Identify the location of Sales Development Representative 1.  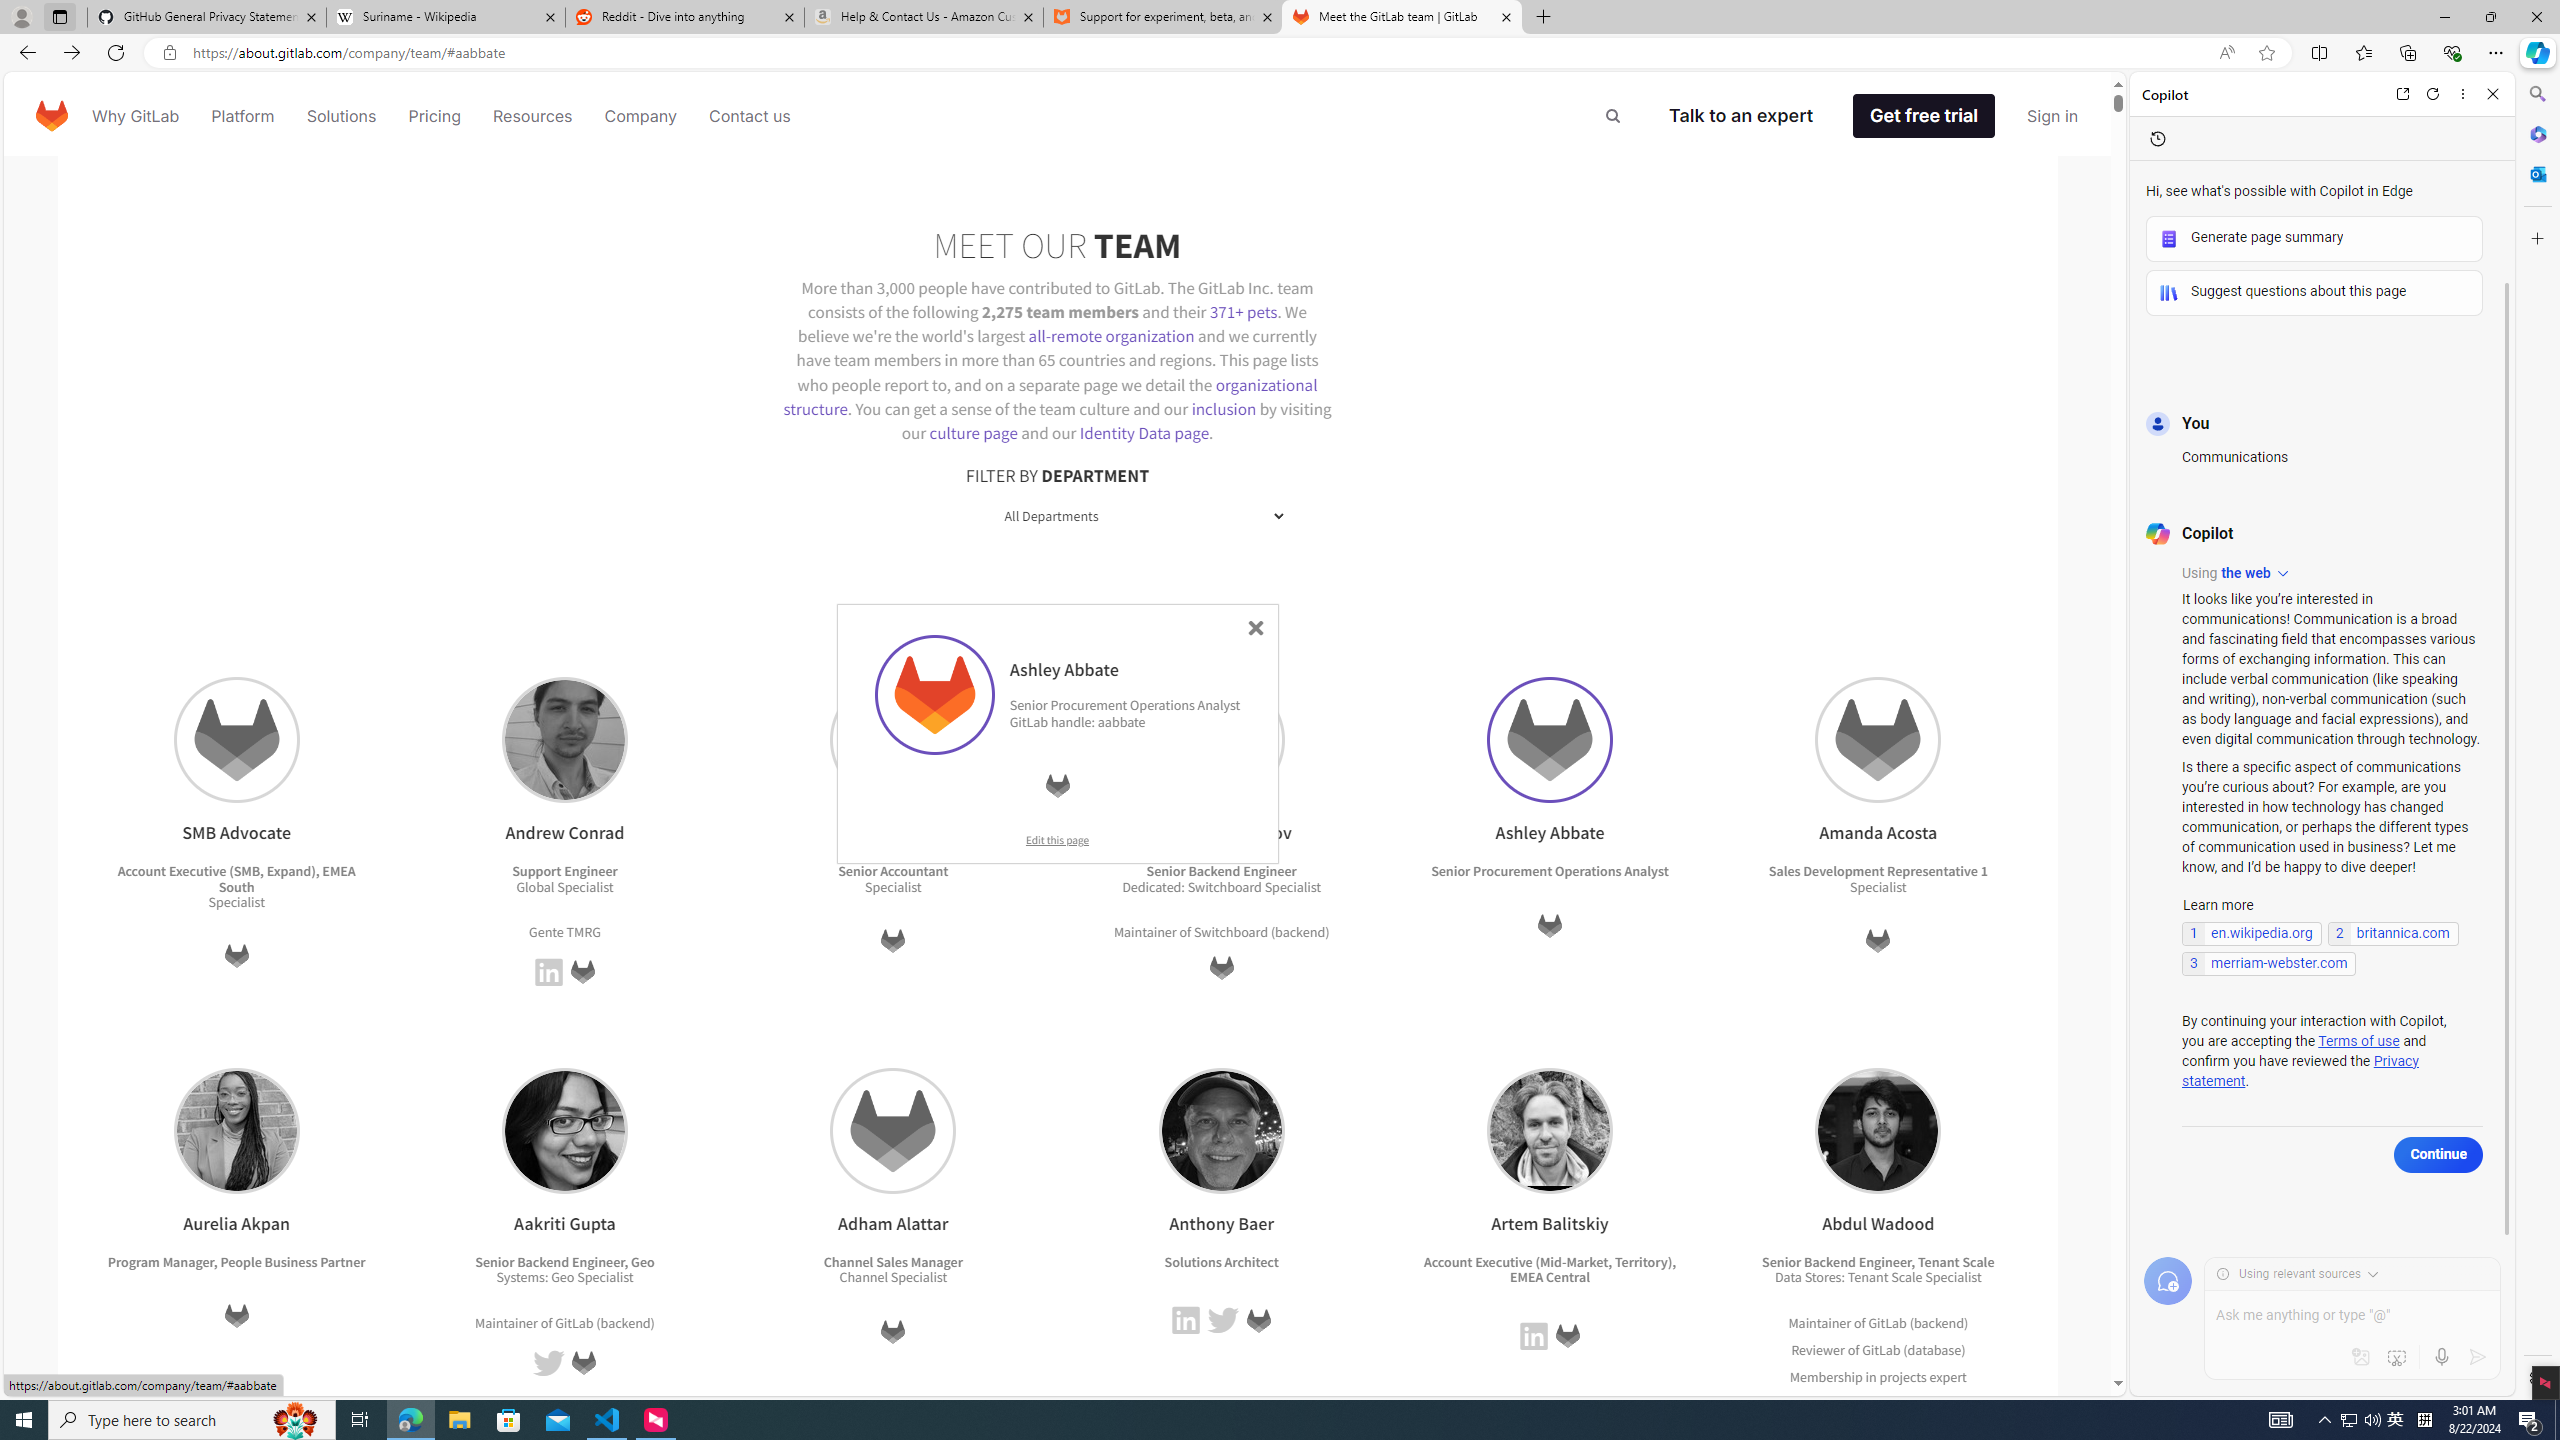
(1878, 872).